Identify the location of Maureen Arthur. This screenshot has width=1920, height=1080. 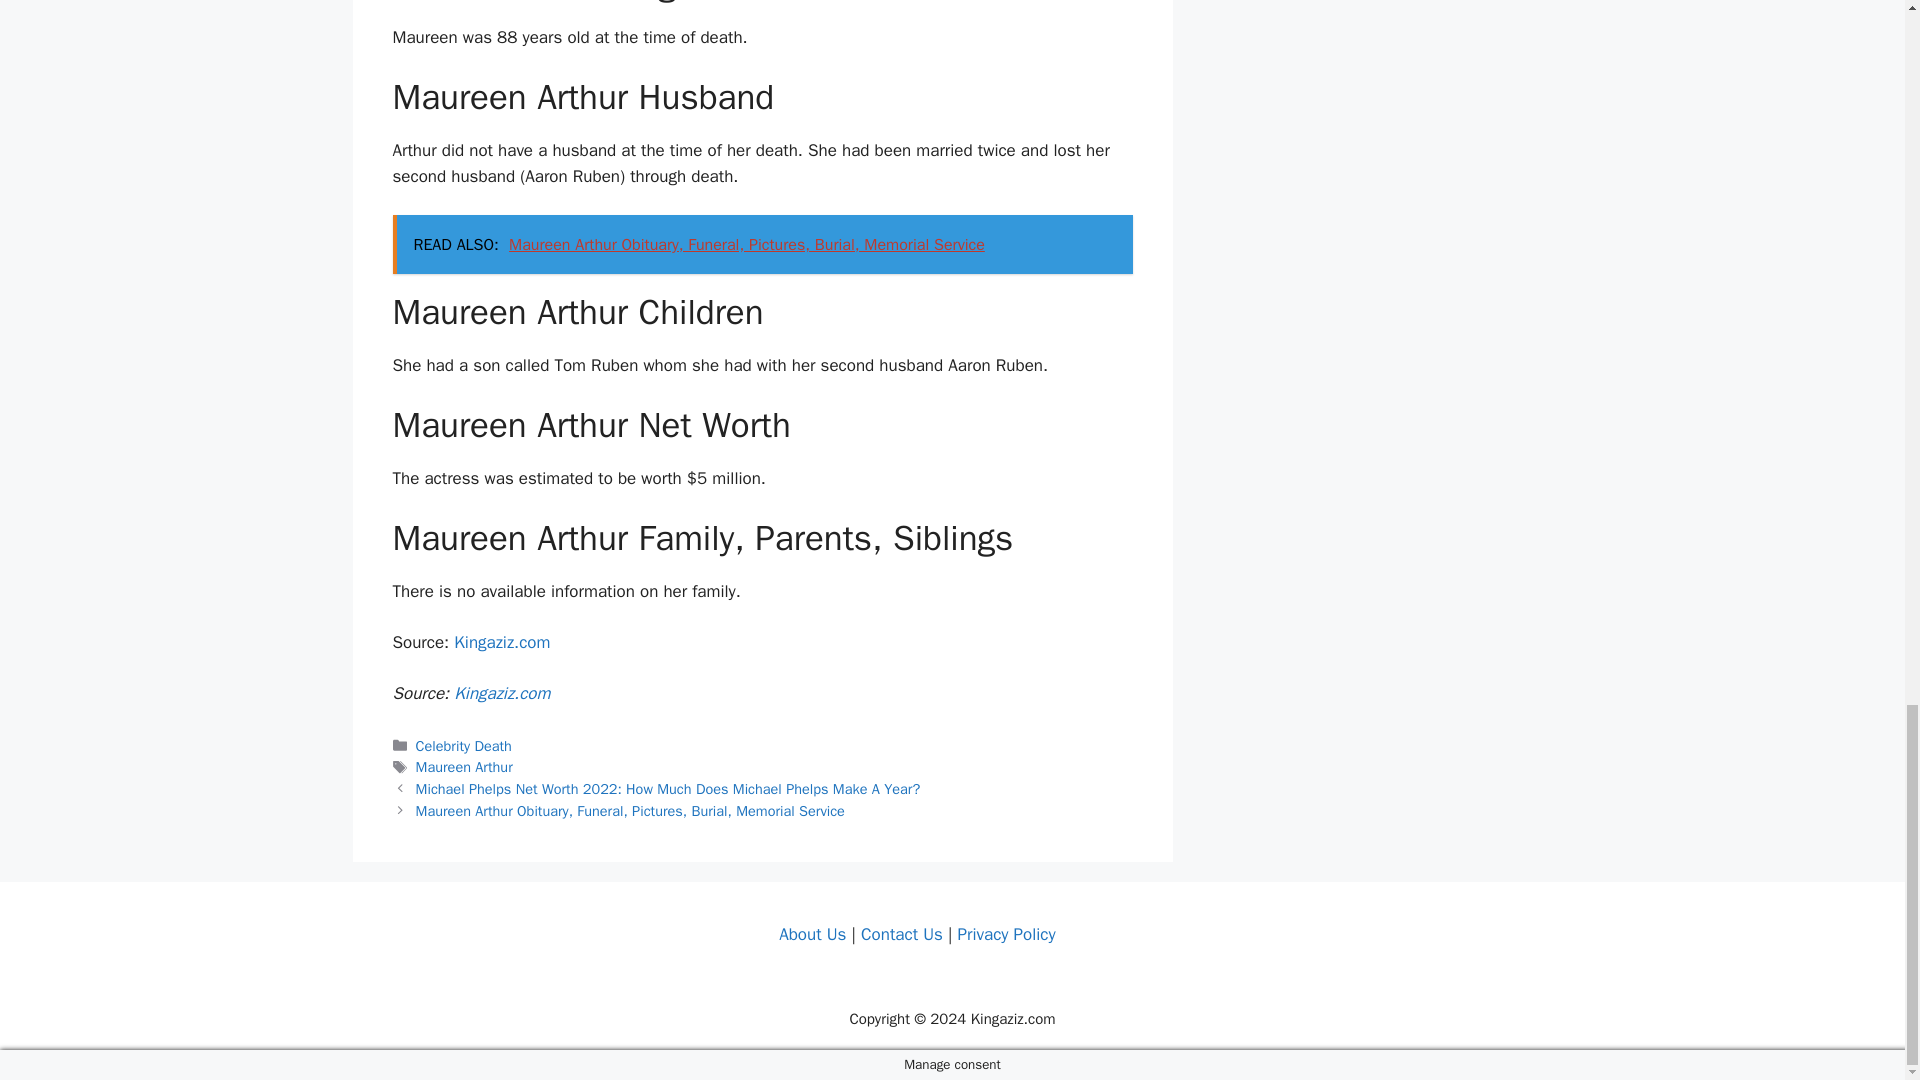
(464, 767).